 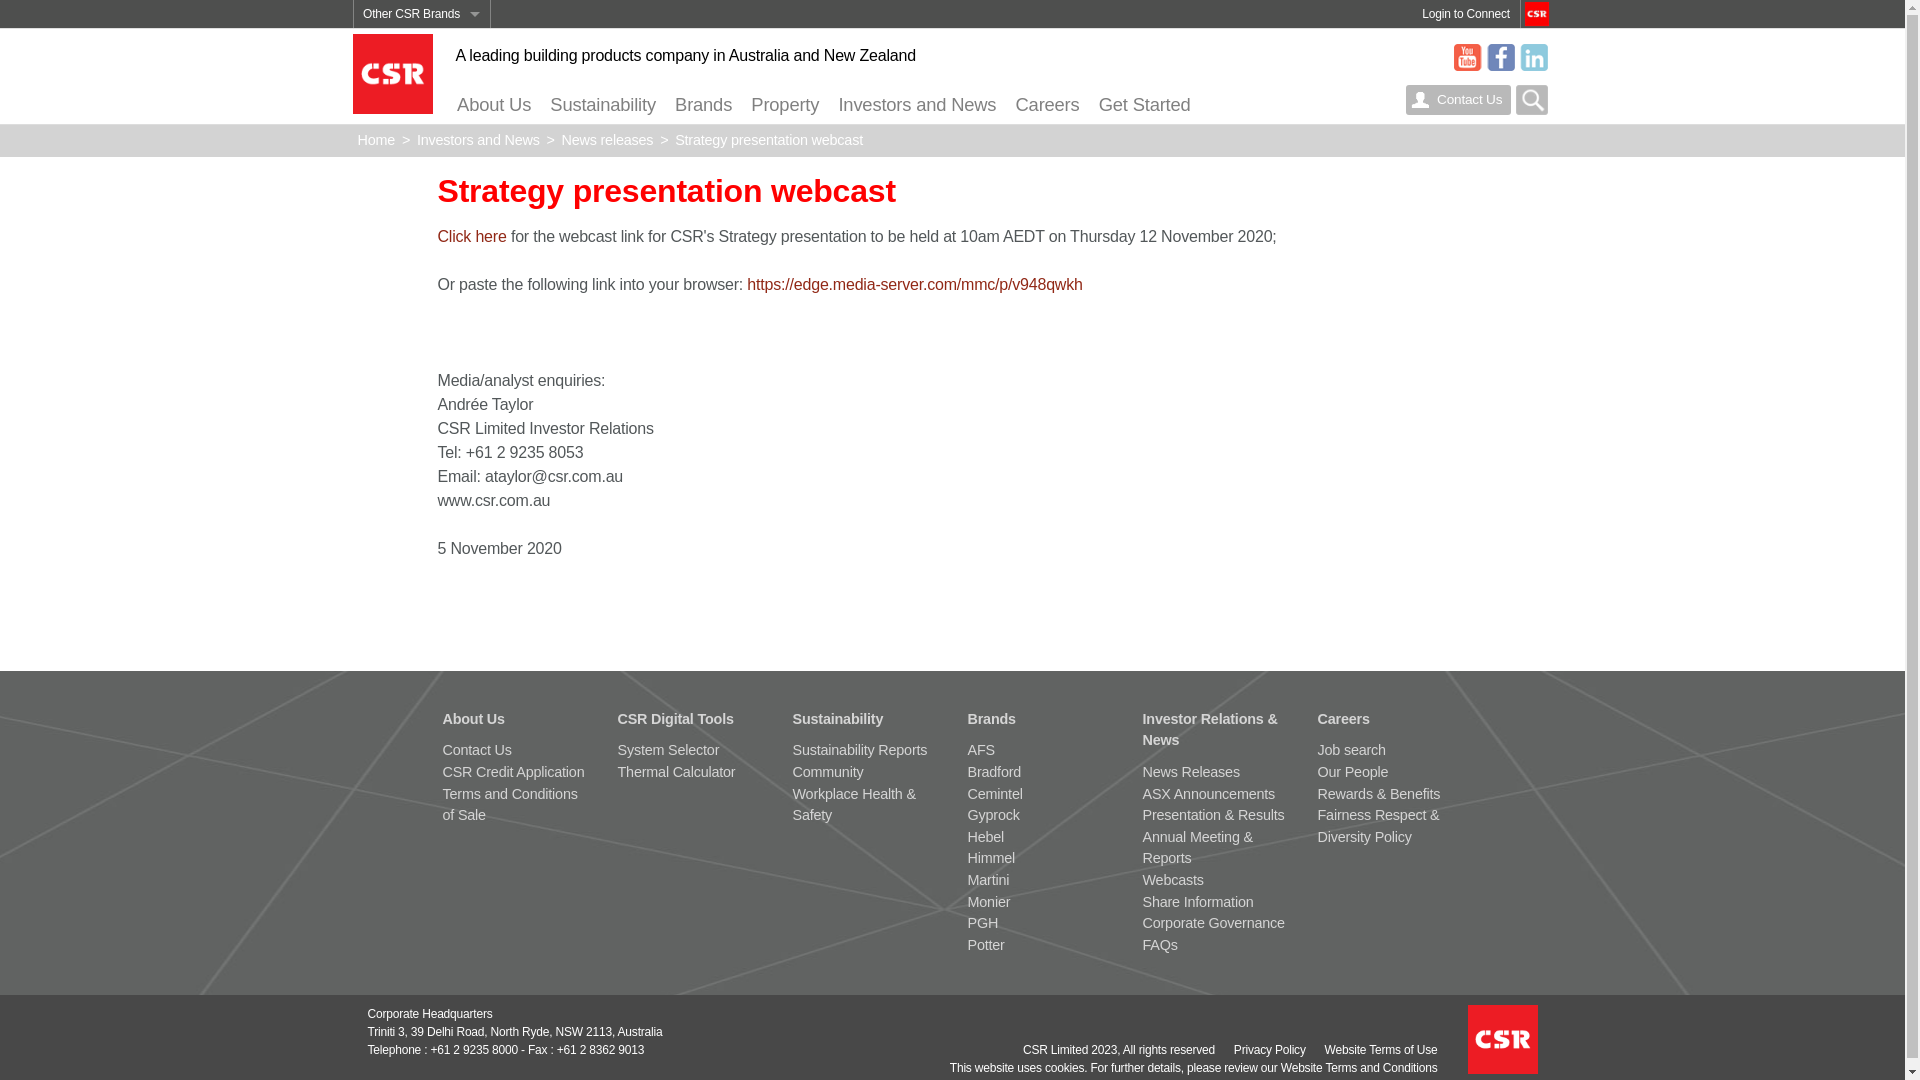 I want to click on News Releases, so click(x=1190, y=772).